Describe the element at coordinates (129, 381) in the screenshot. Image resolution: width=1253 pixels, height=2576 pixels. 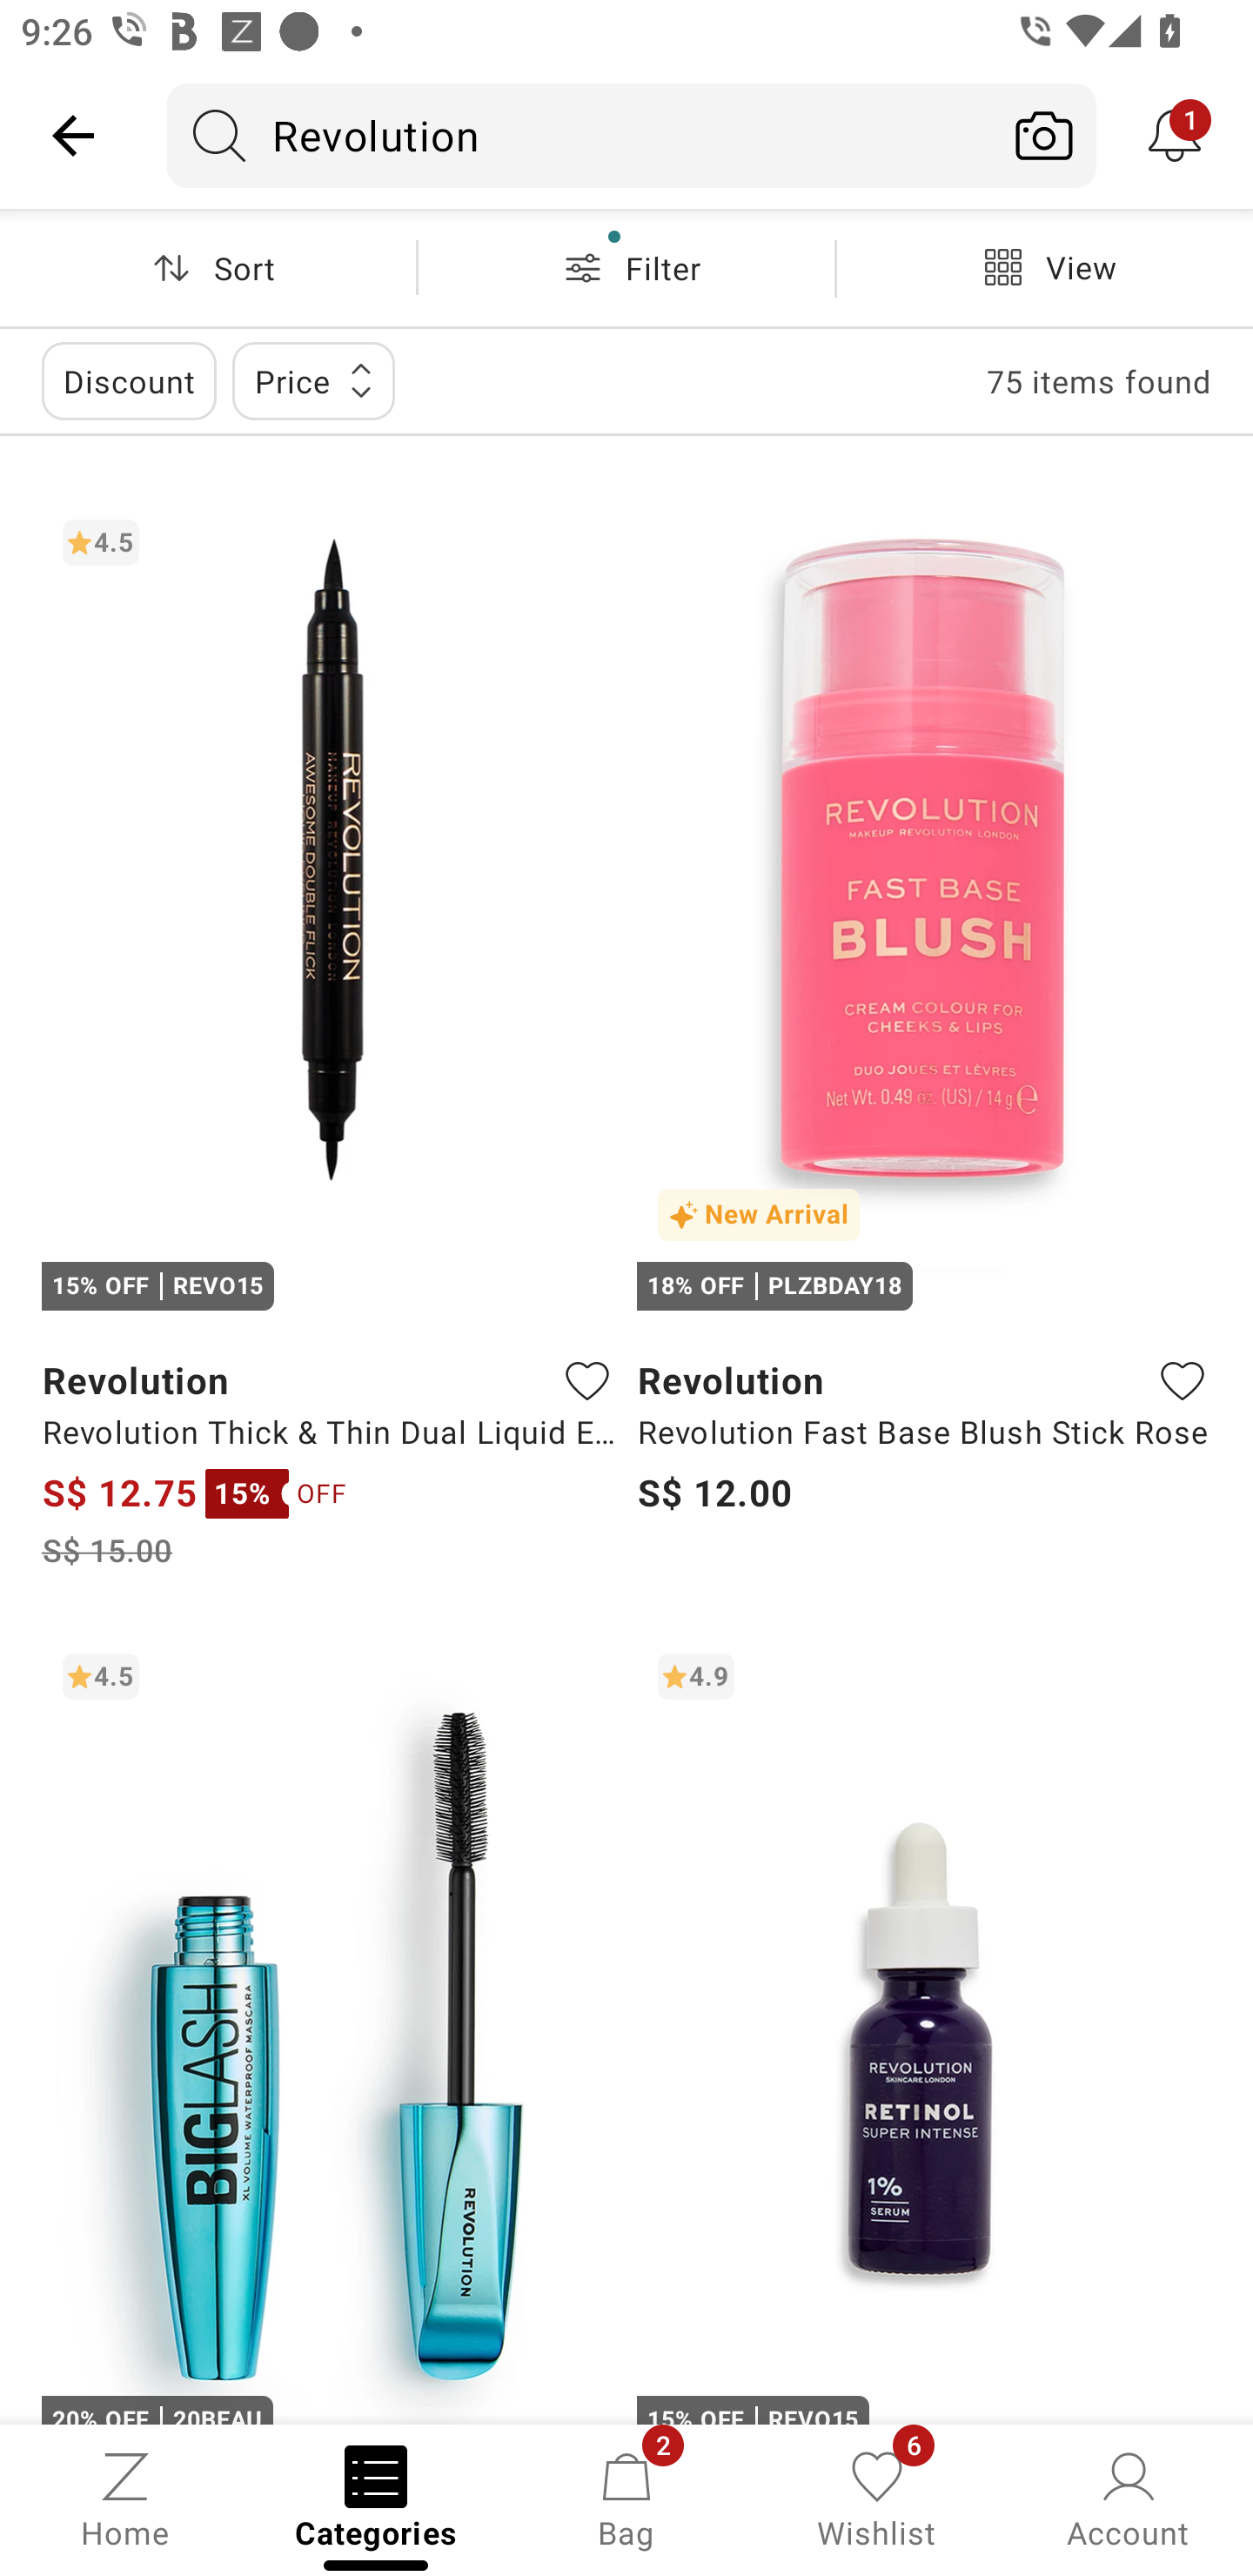
I see `Discount` at that location.